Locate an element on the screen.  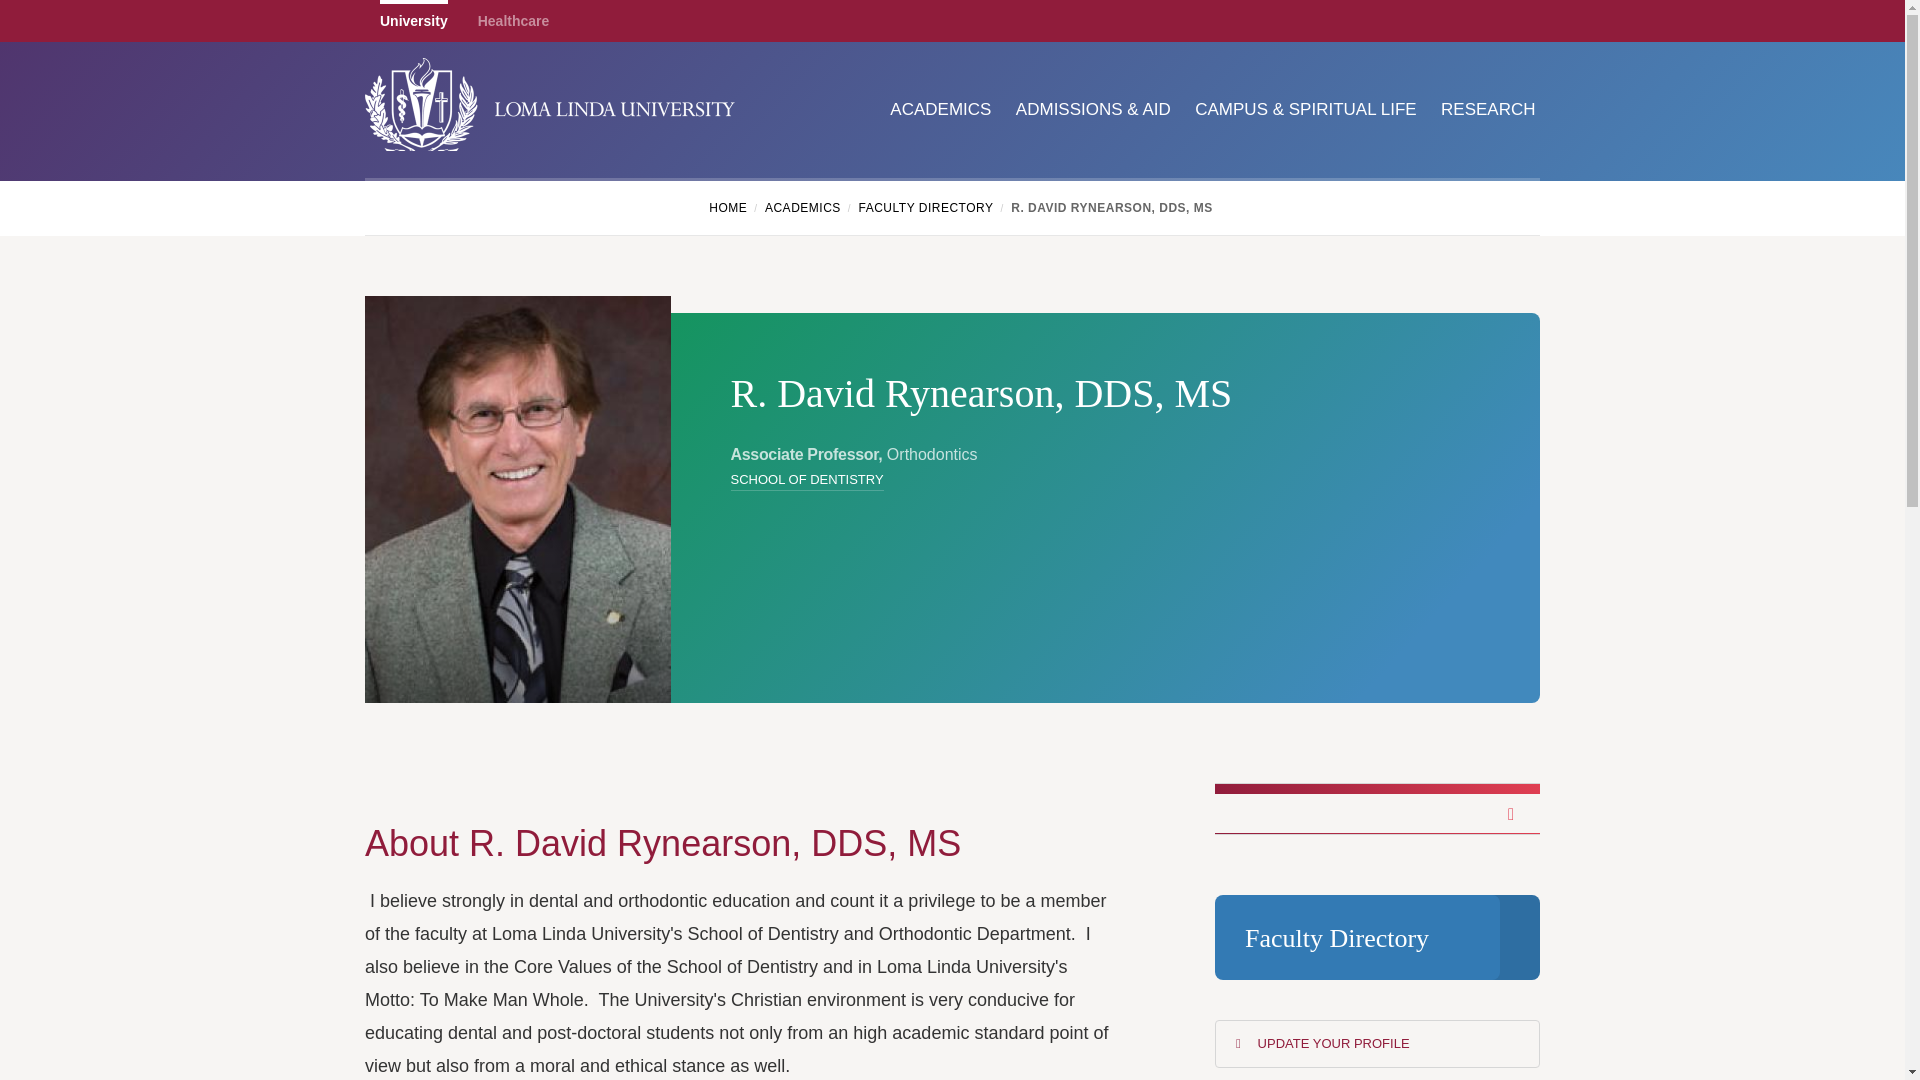
University is located at coordinates (414, 21).